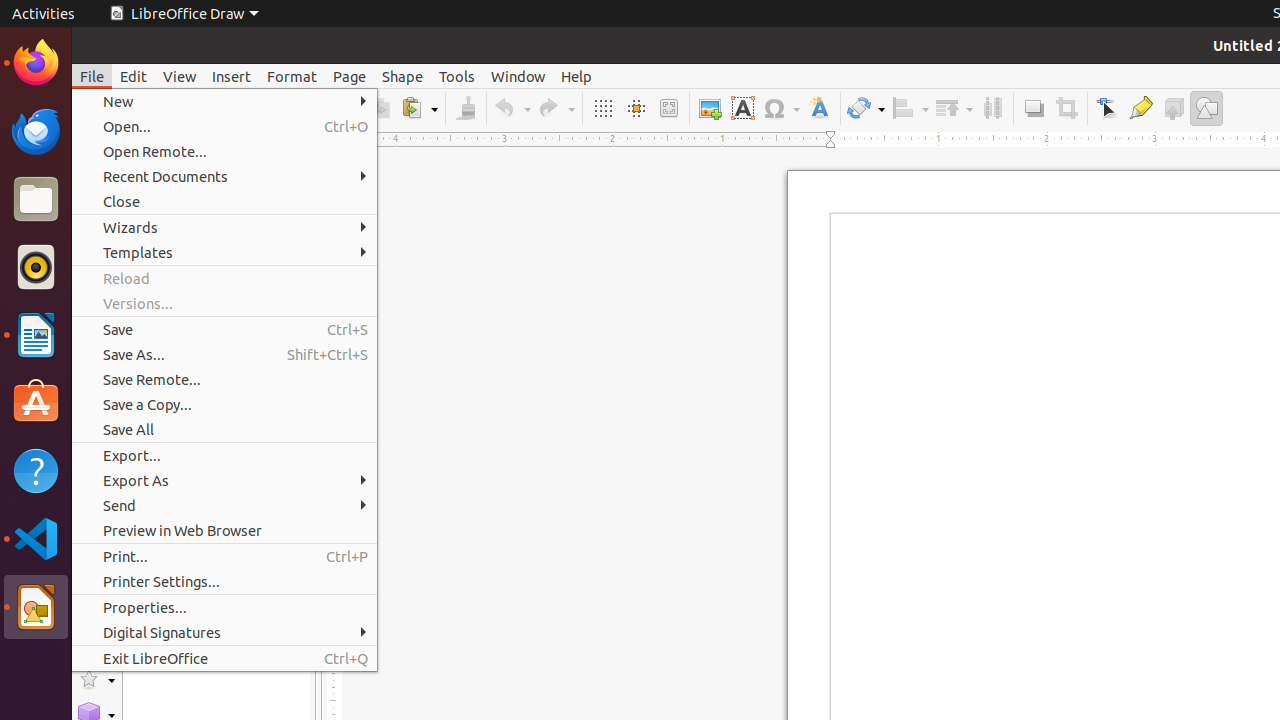 This screenshot has width=1280, height=720. What do you see at coordinates (96, 426) in the screenshot?
I see `Curves and Polygons` at bounding box center [96, 426].